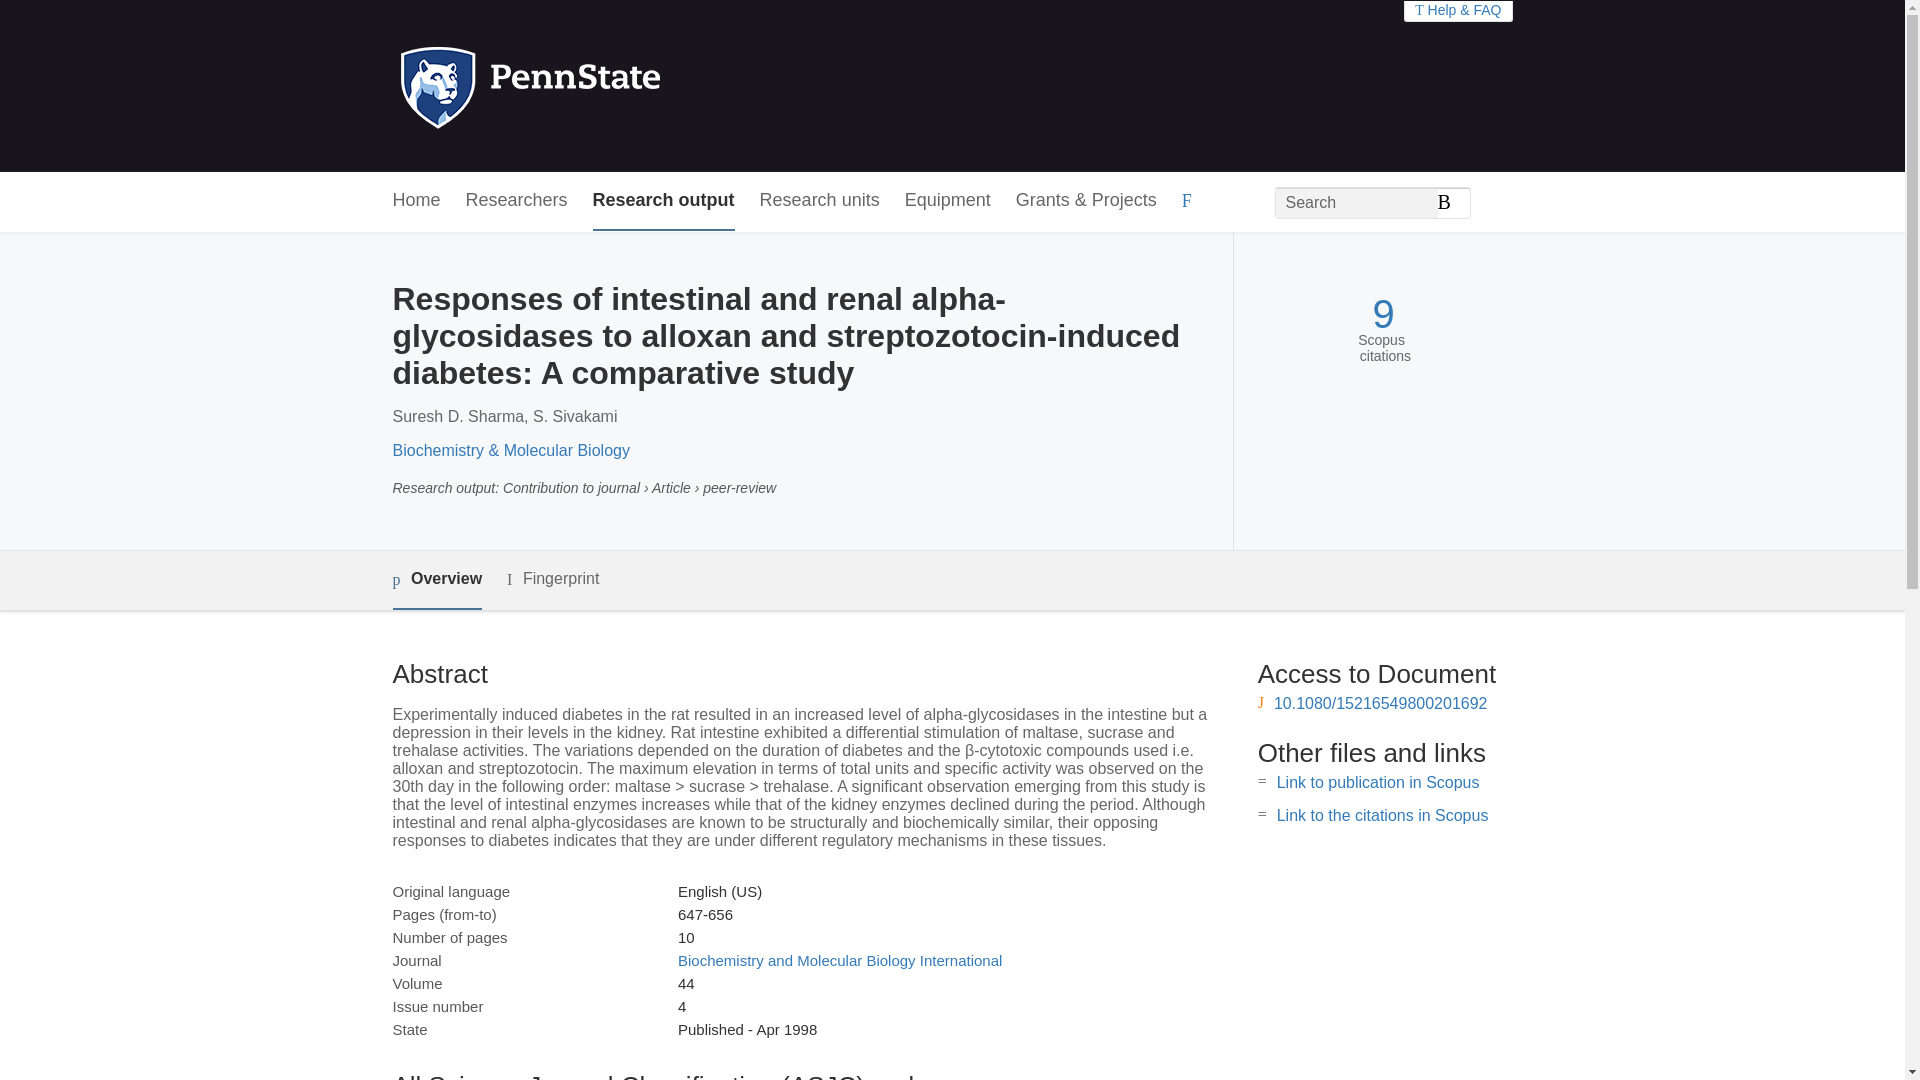  I want to click on Research output, so click(664, 201).